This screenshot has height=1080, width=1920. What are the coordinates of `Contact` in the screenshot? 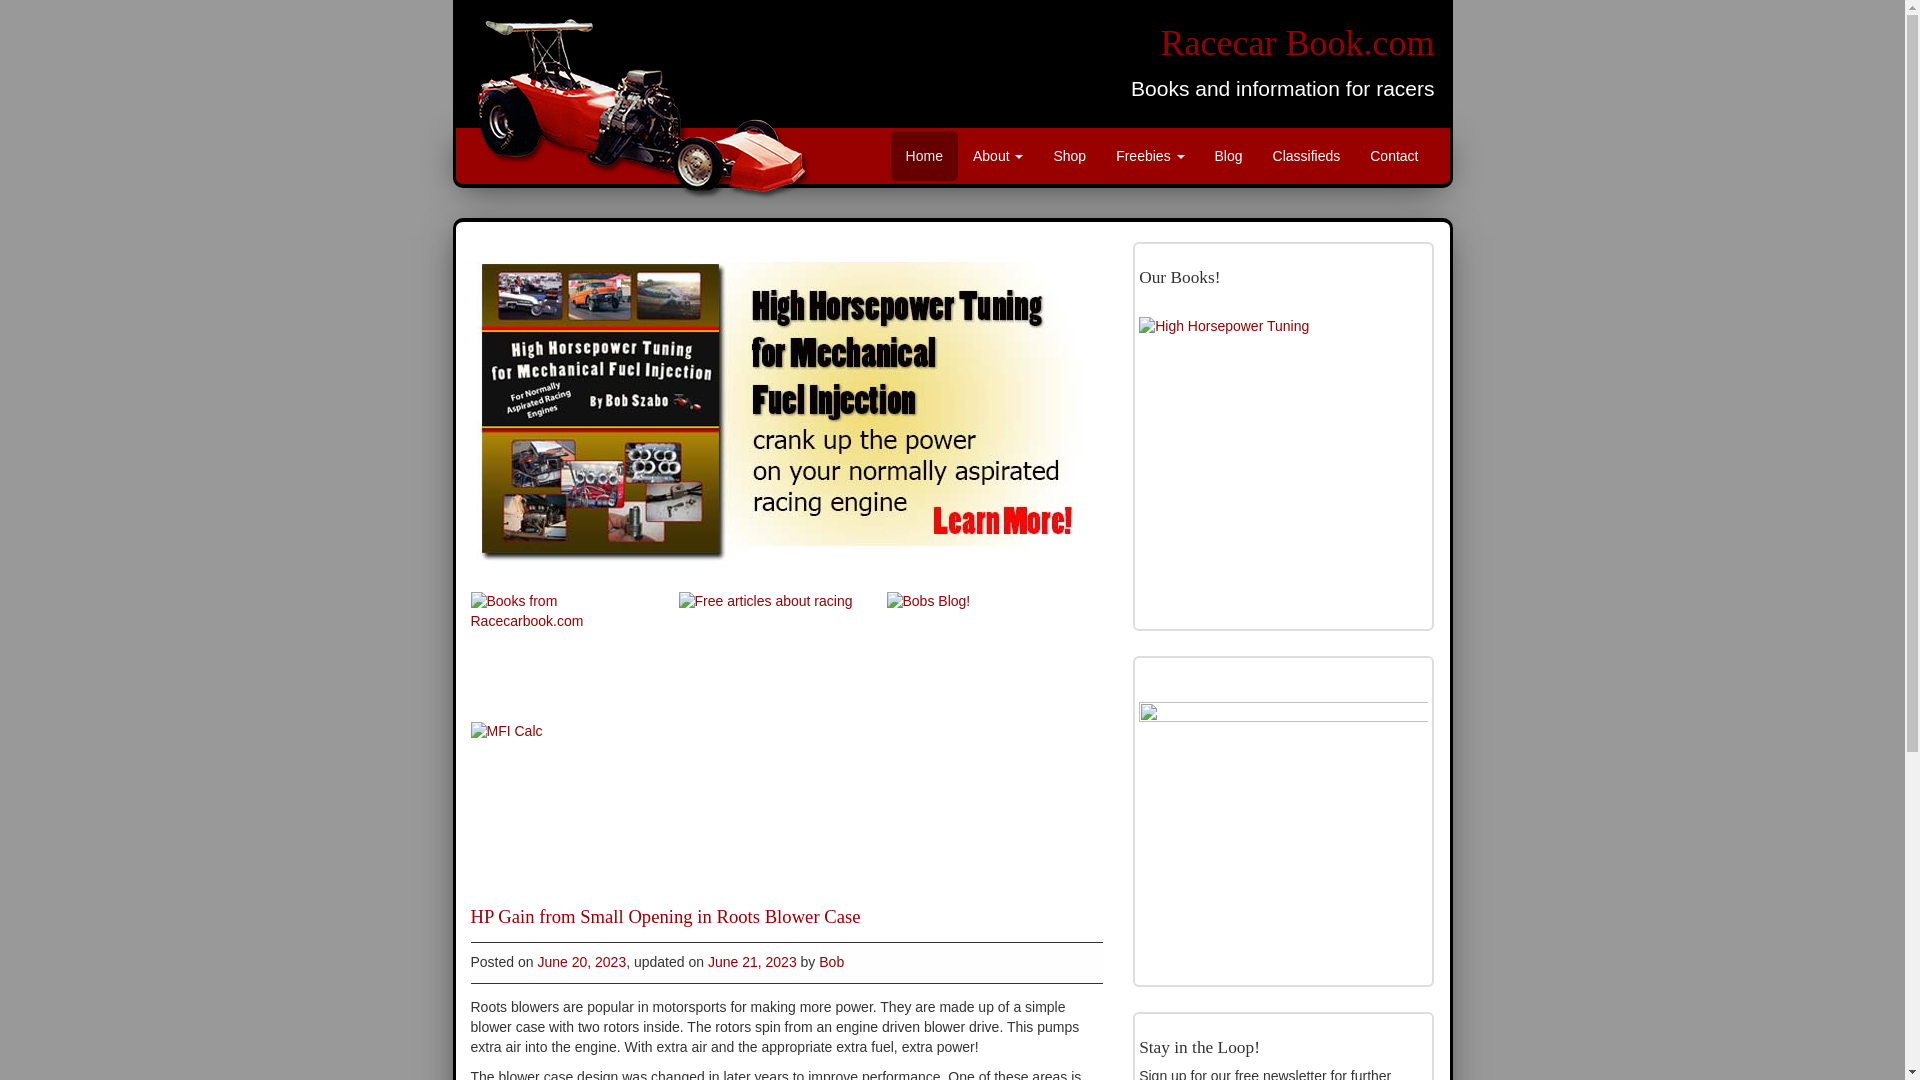 It's located at (1394, 156).